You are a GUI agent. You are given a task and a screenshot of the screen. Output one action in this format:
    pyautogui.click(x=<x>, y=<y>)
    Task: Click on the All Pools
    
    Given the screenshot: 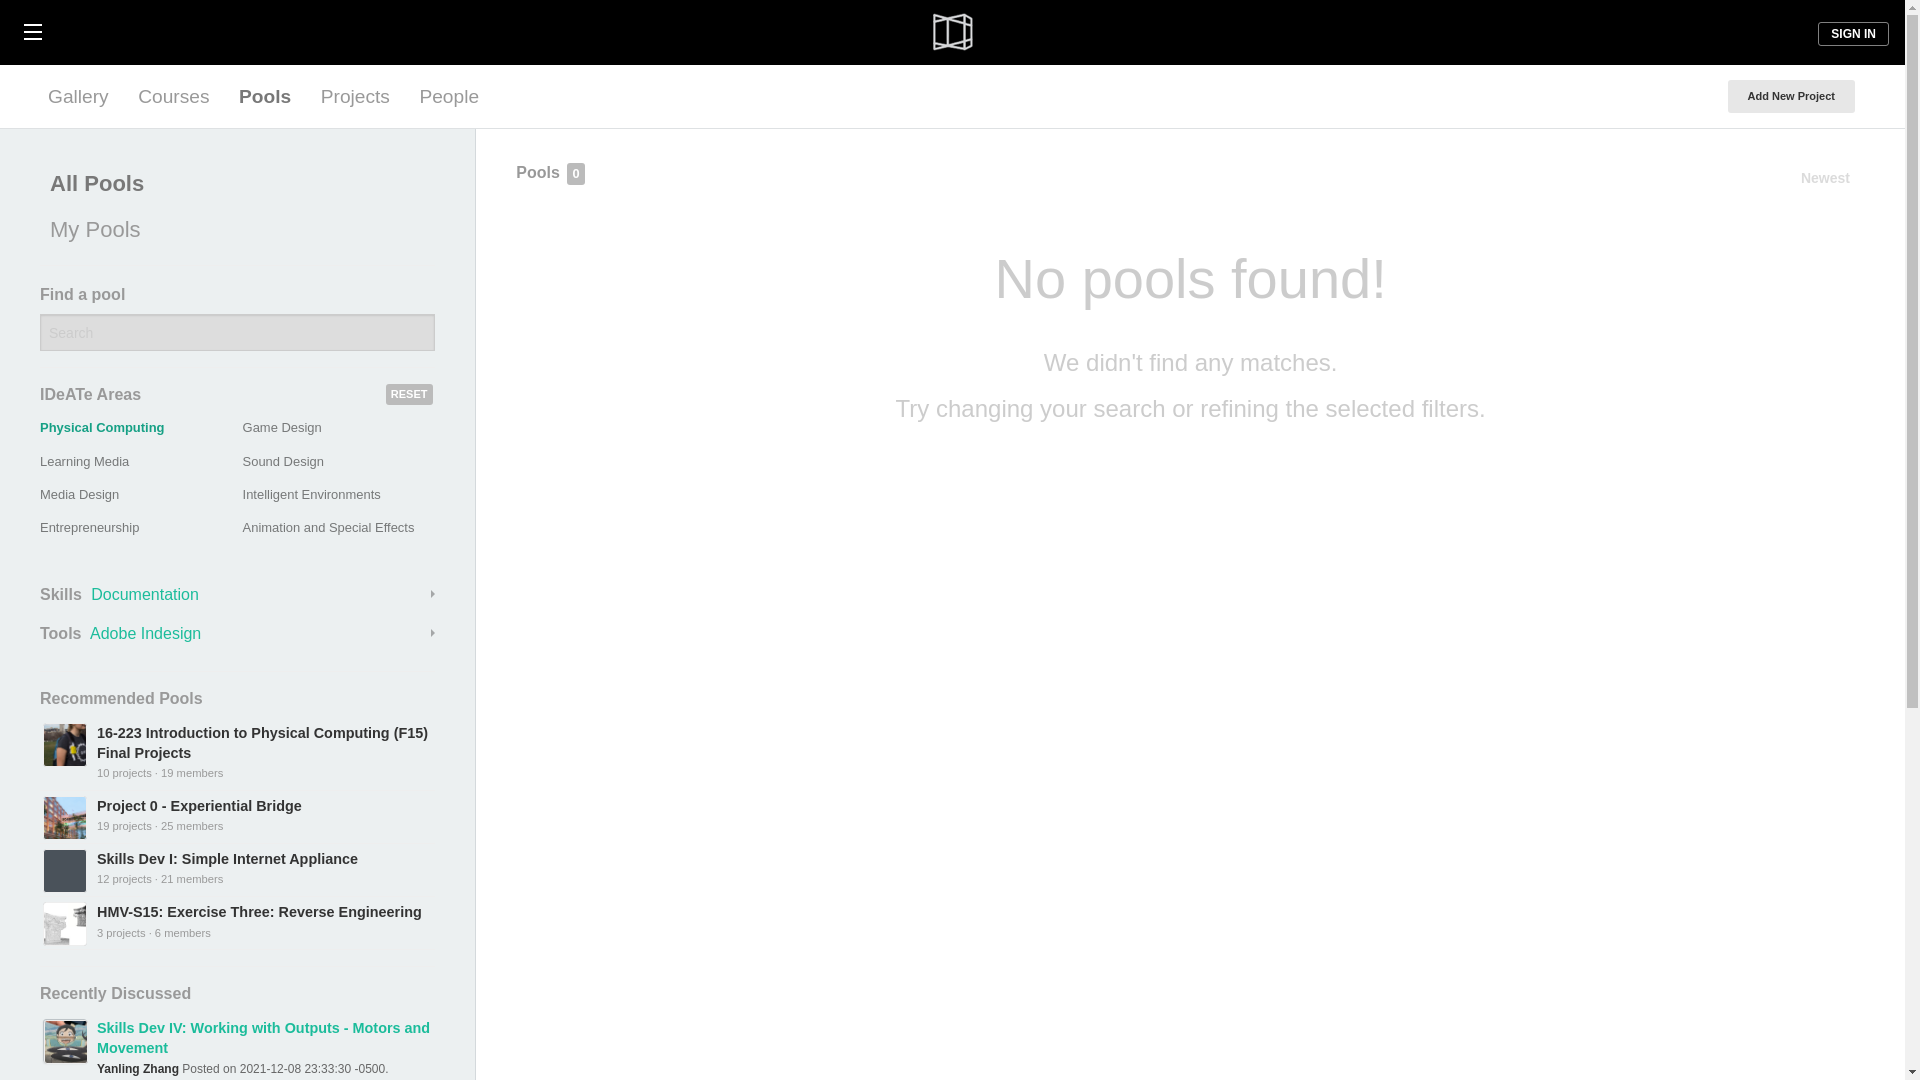 What is the action you would take?
    pyautogui.click(x=232, y=184)
    